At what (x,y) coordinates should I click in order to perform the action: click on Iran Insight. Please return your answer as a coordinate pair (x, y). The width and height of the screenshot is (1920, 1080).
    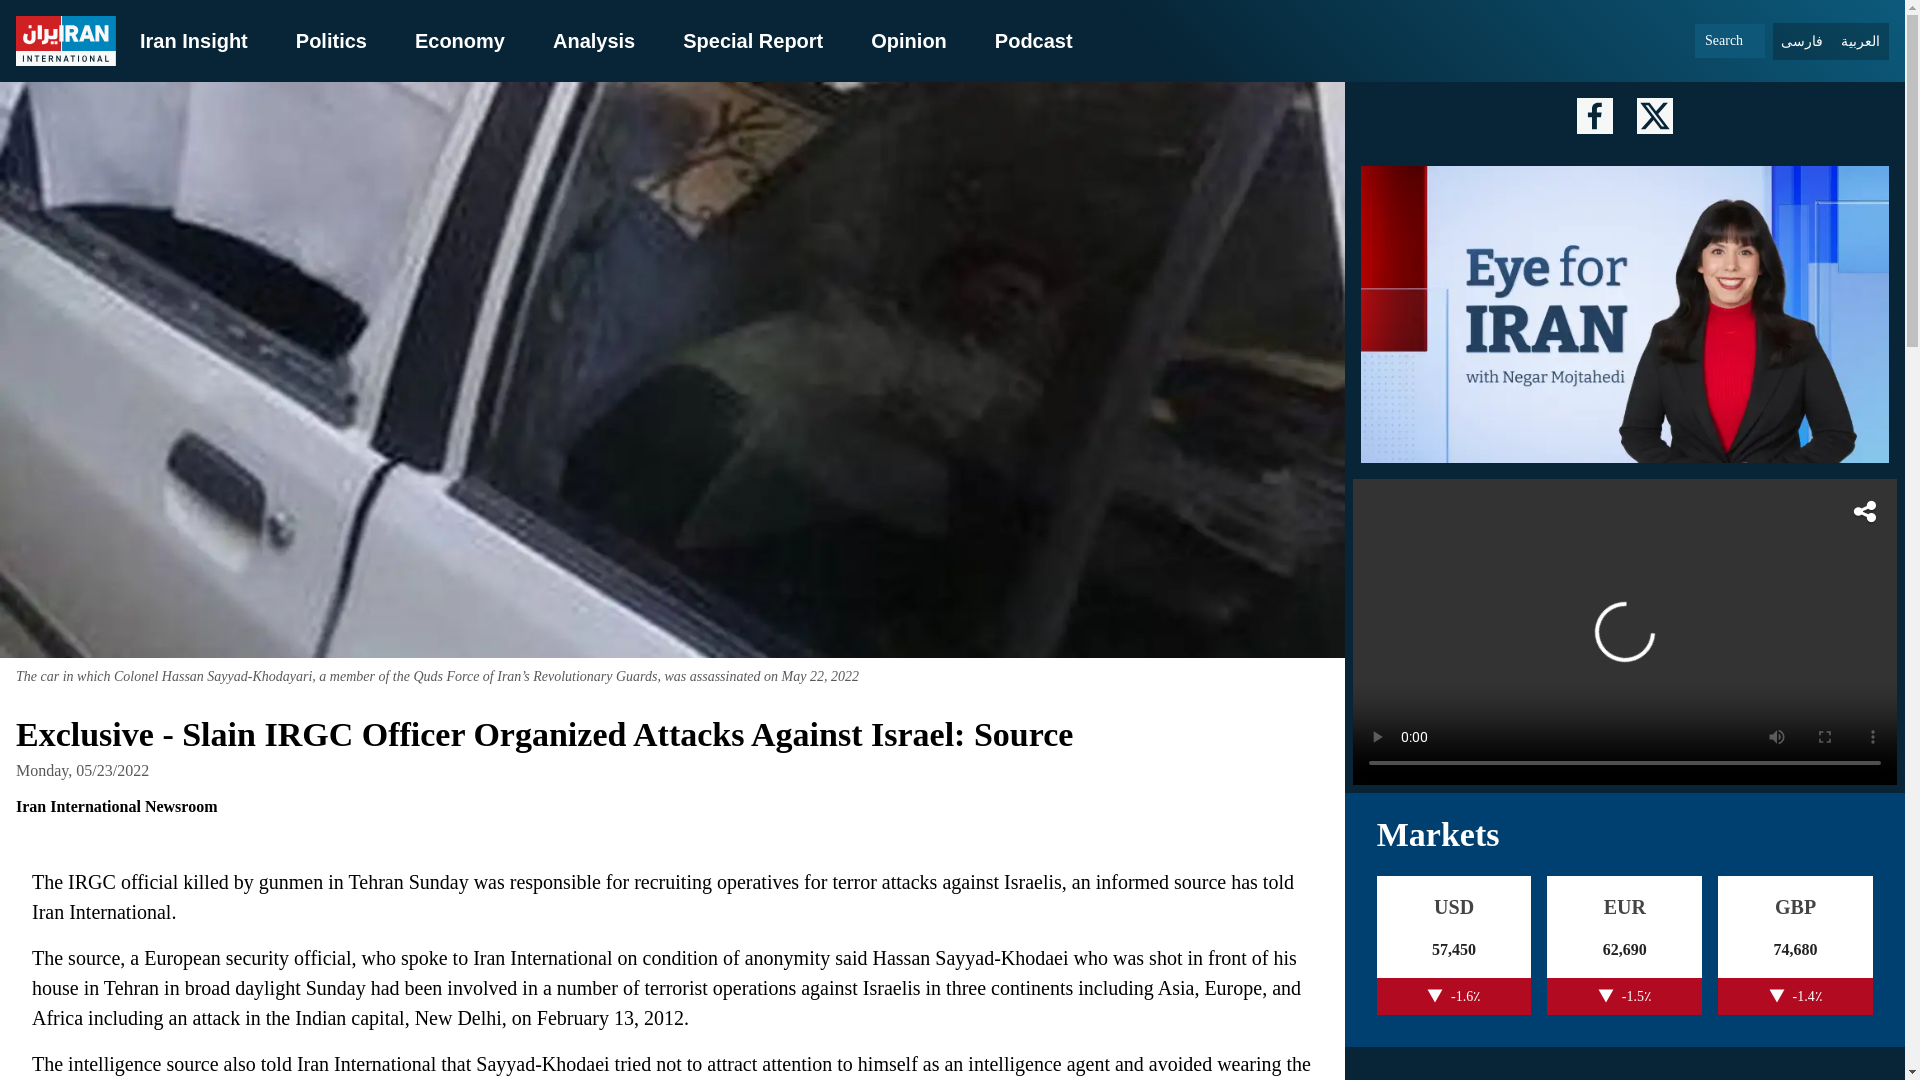
    Looking at the image, I should click on (194, 40).